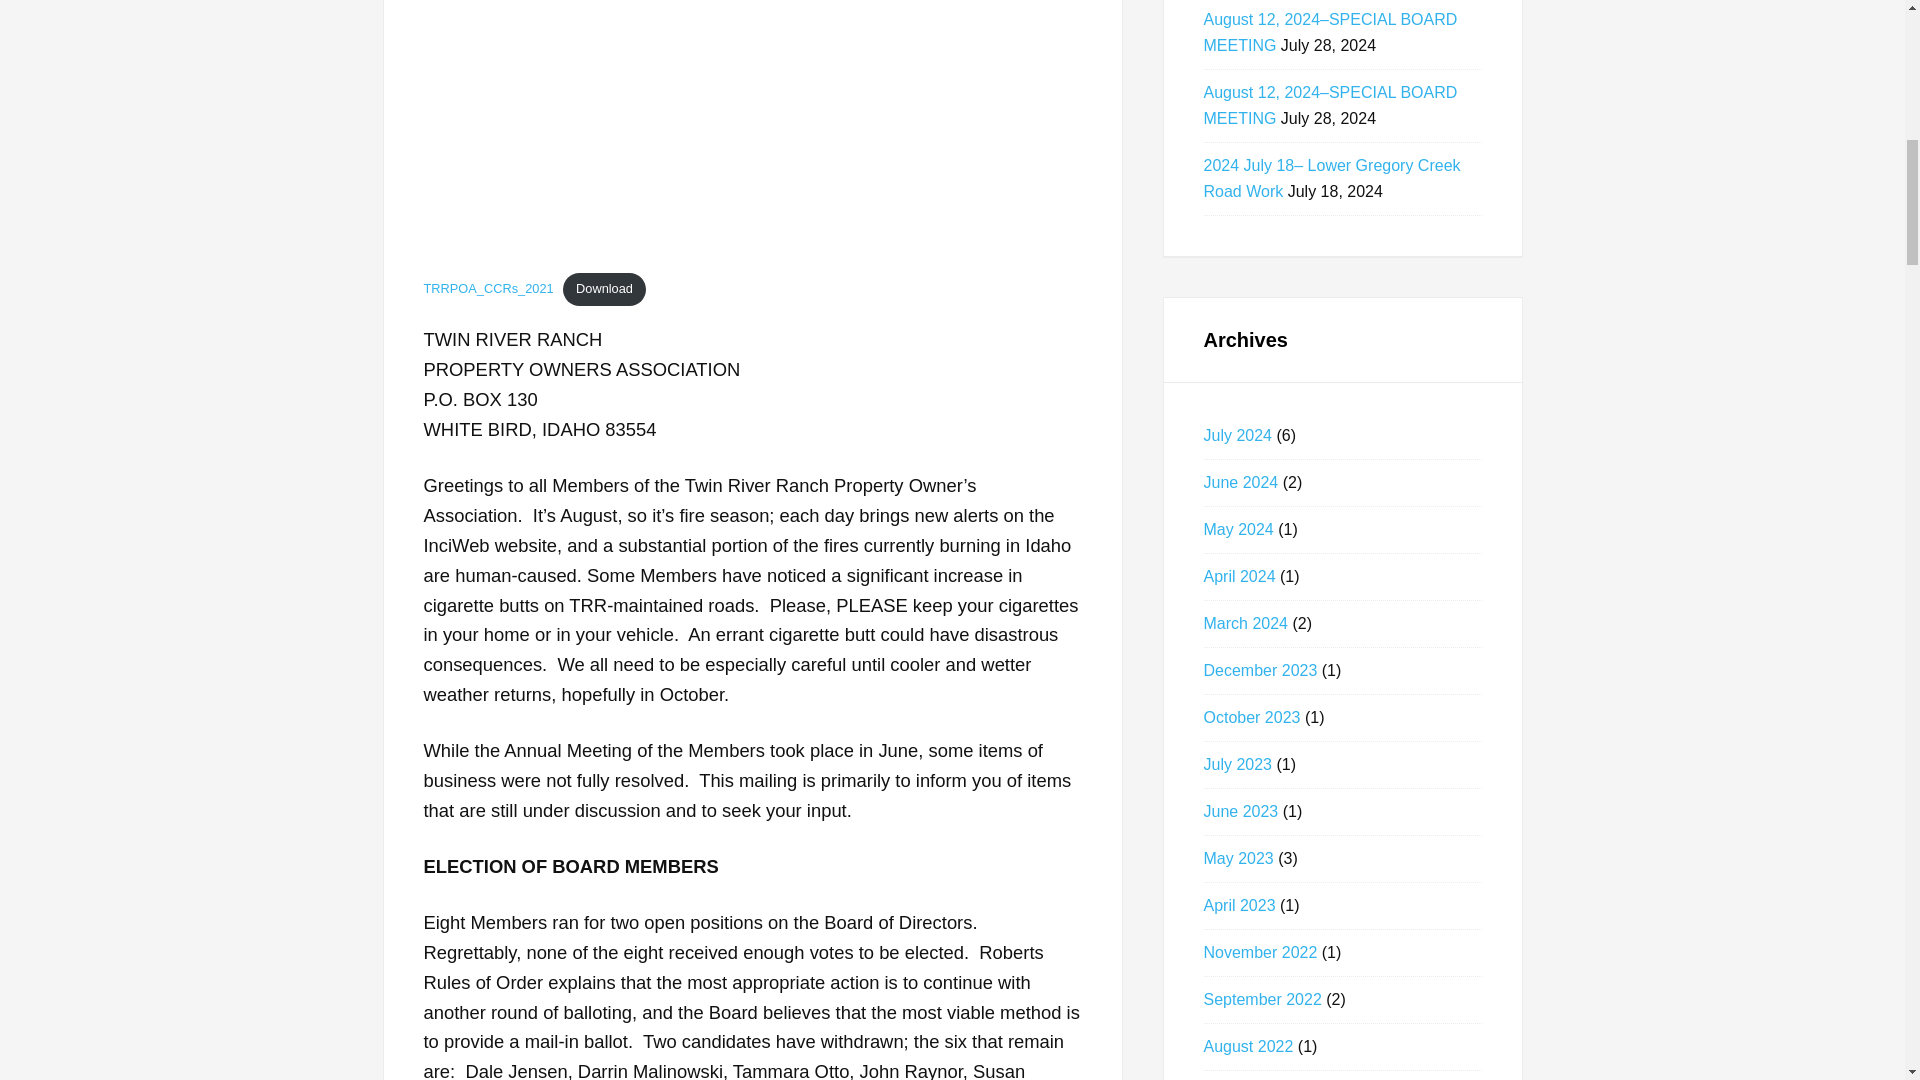  I want to click on March 2024, so click(1246, 622).